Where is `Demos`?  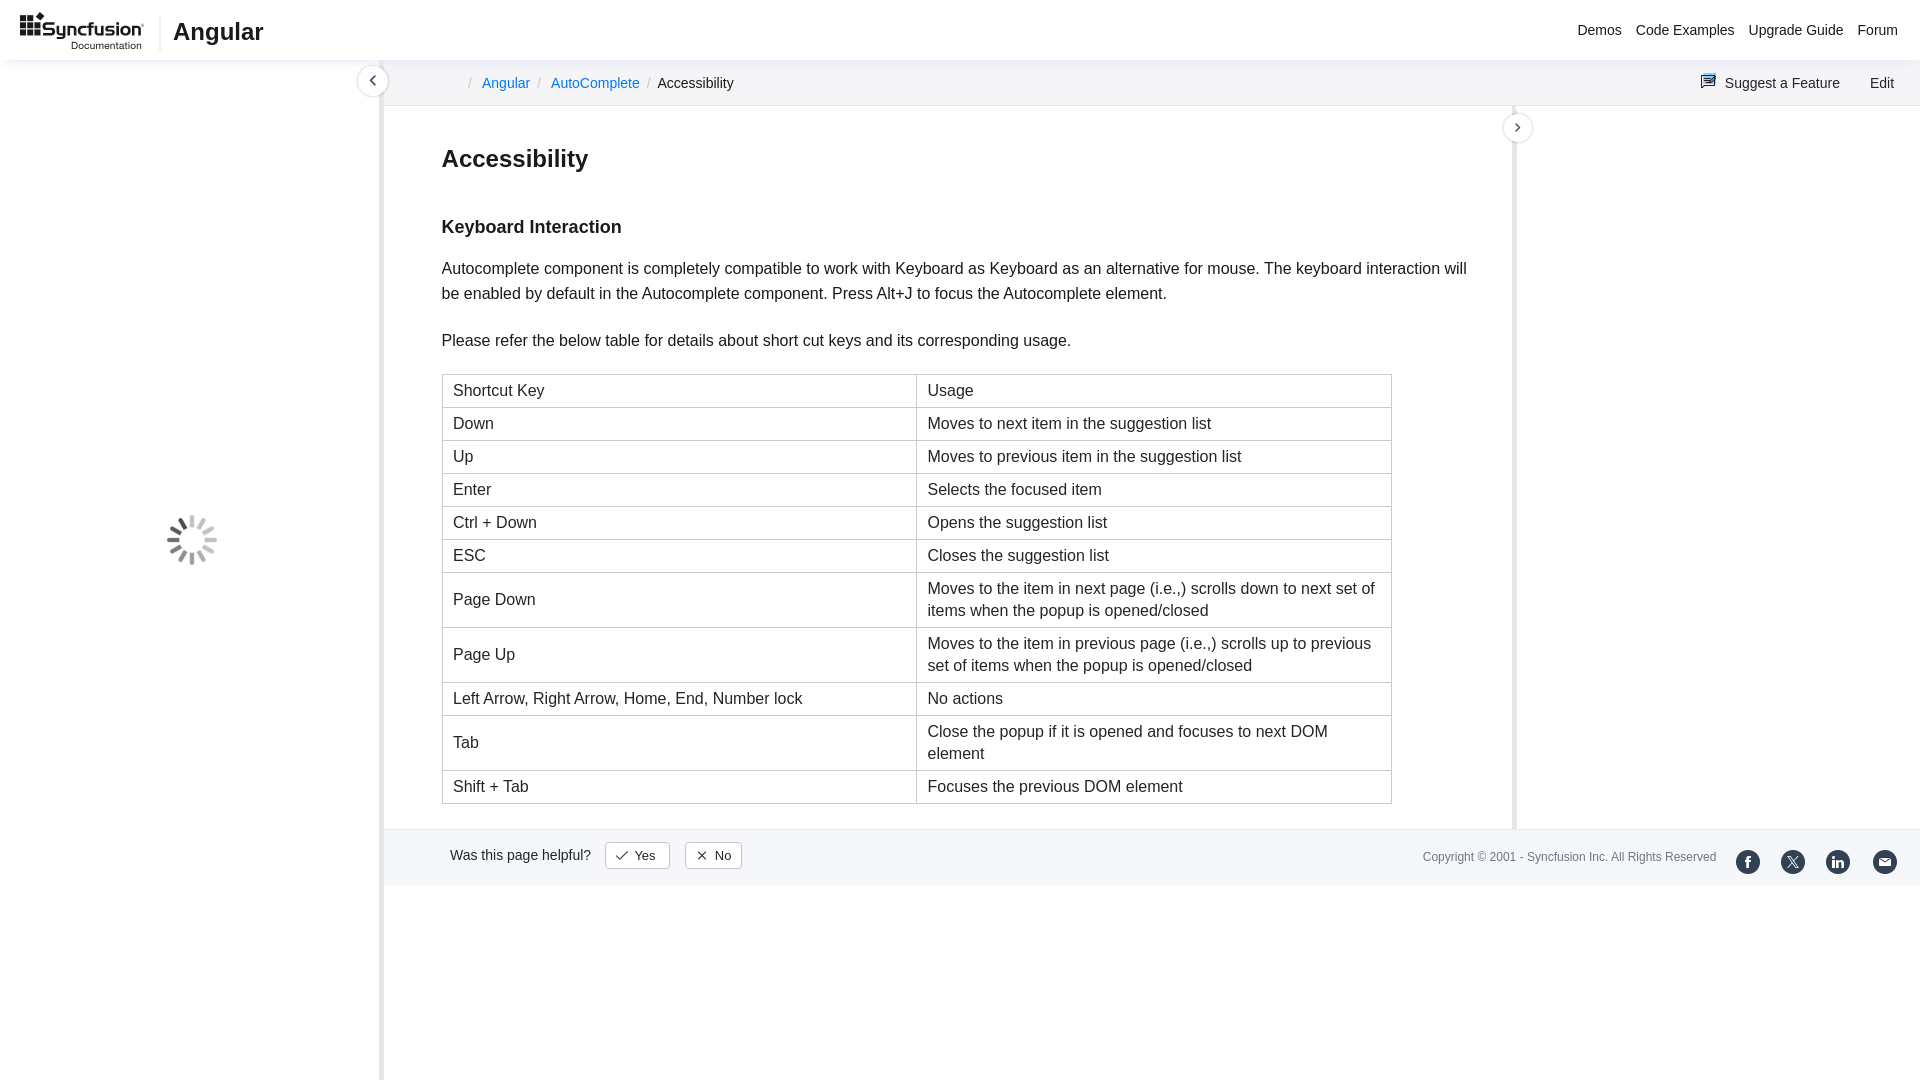 Demos is located at coordinates (1599, 32).